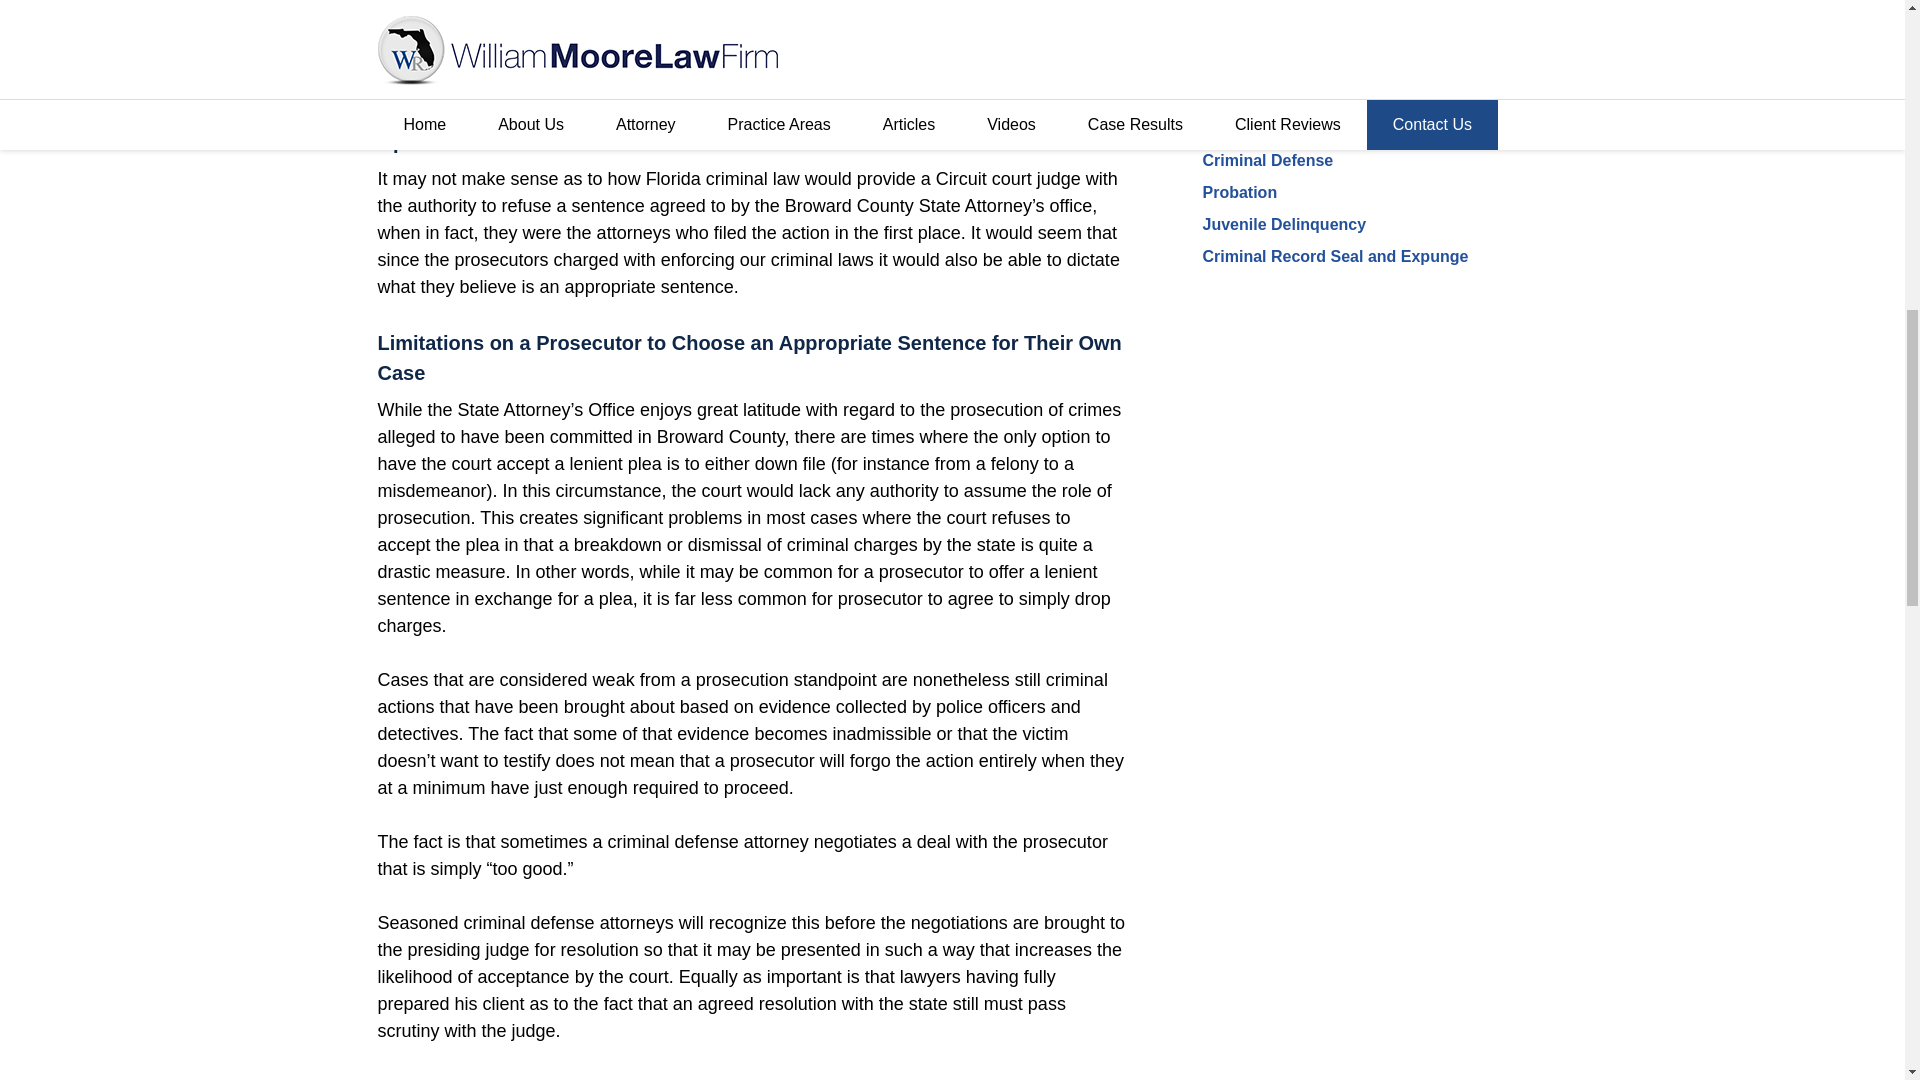  Describe the element at coordinates (1334, 256) in the screenshot. I see `Criminal Record Seal and Expunge` at that location.